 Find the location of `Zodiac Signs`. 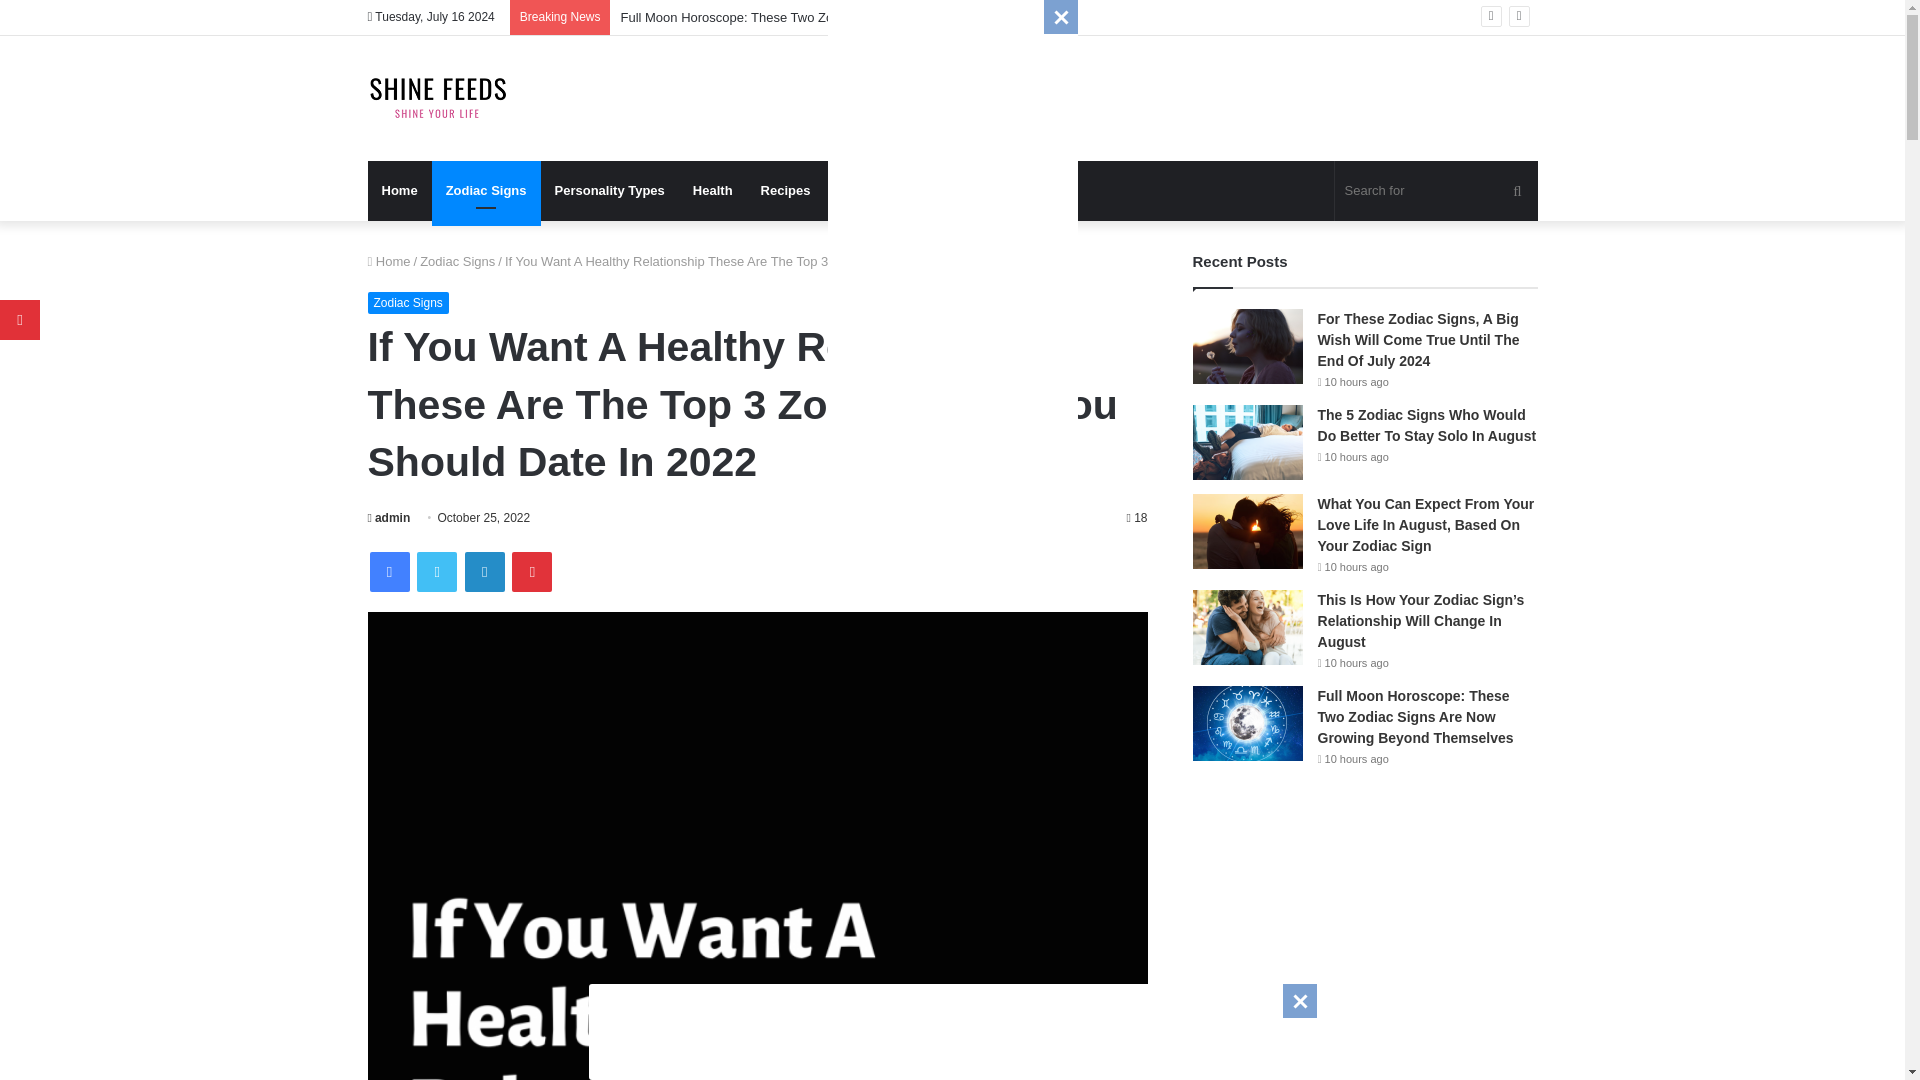

Zodiac Signs is located at coordinates (408, 302).